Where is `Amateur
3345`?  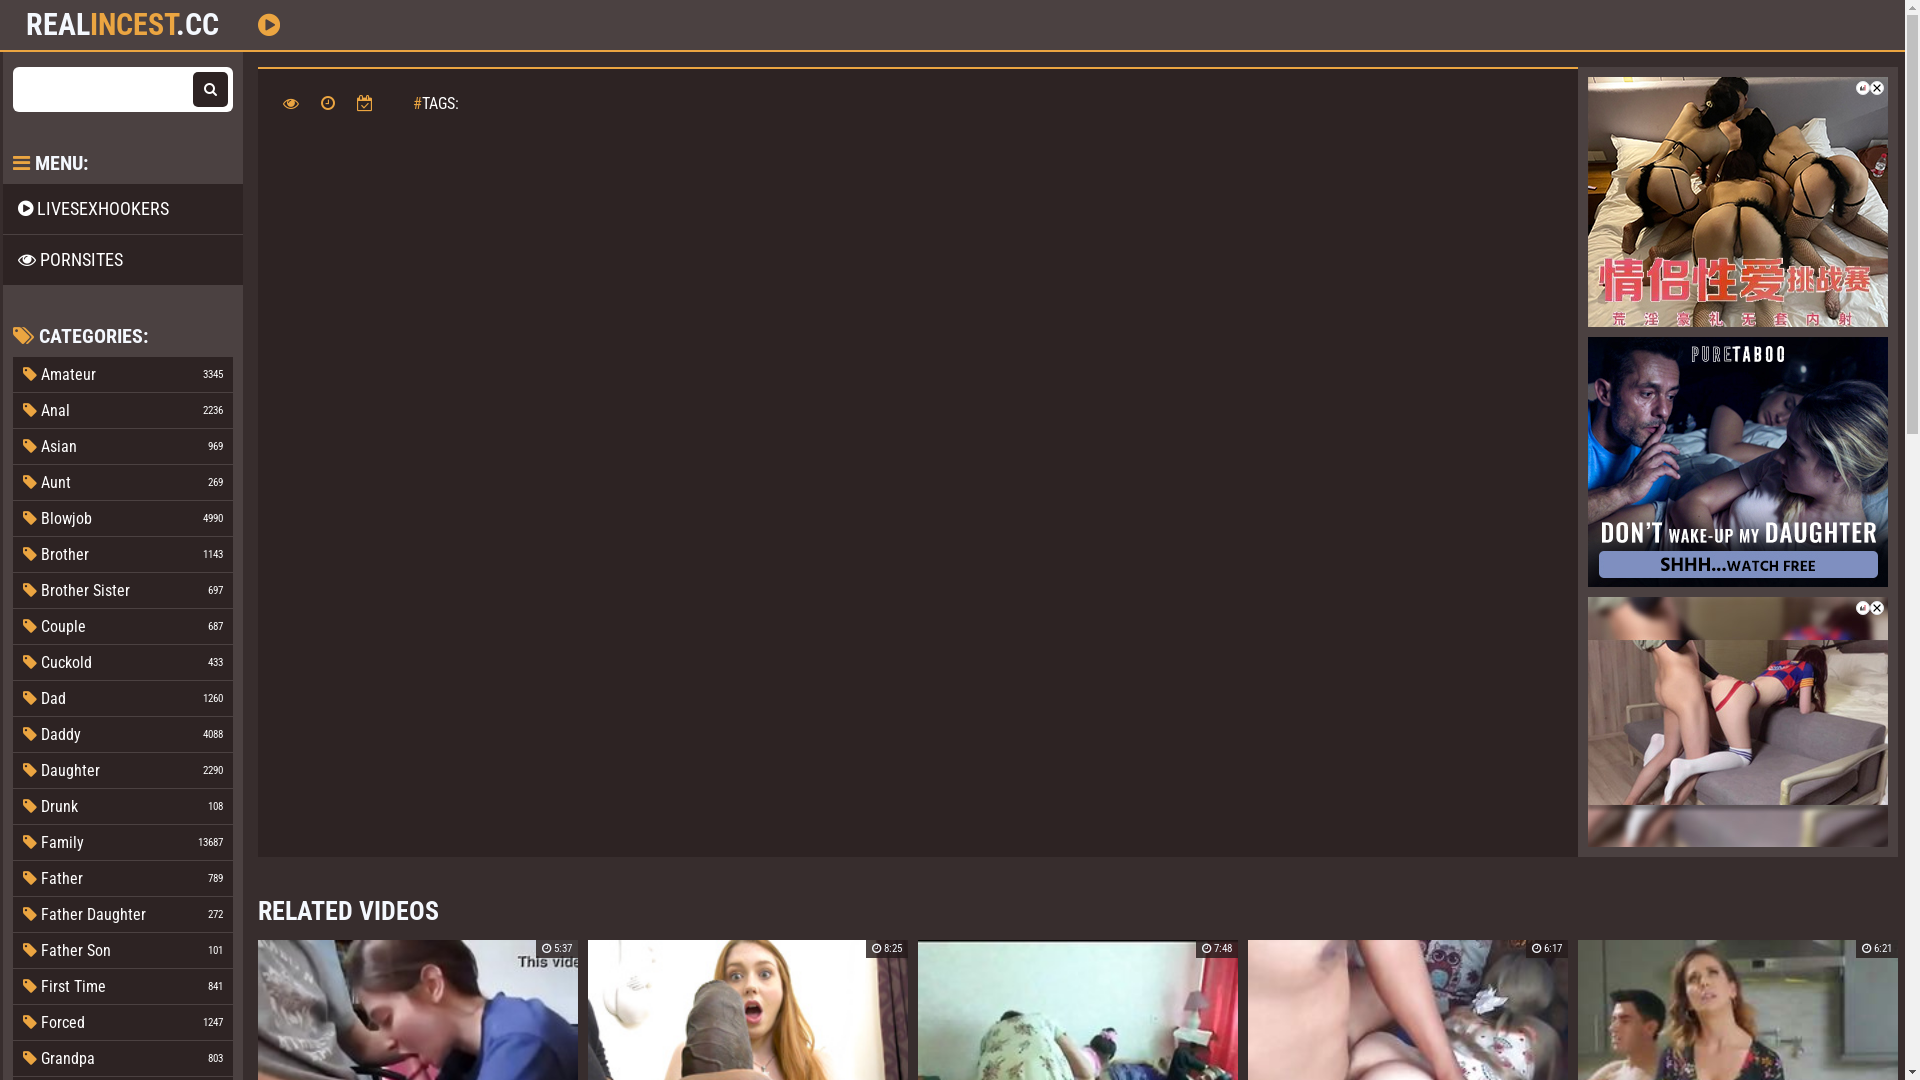 Amateur
3345 is located at coordinates (122, 374).